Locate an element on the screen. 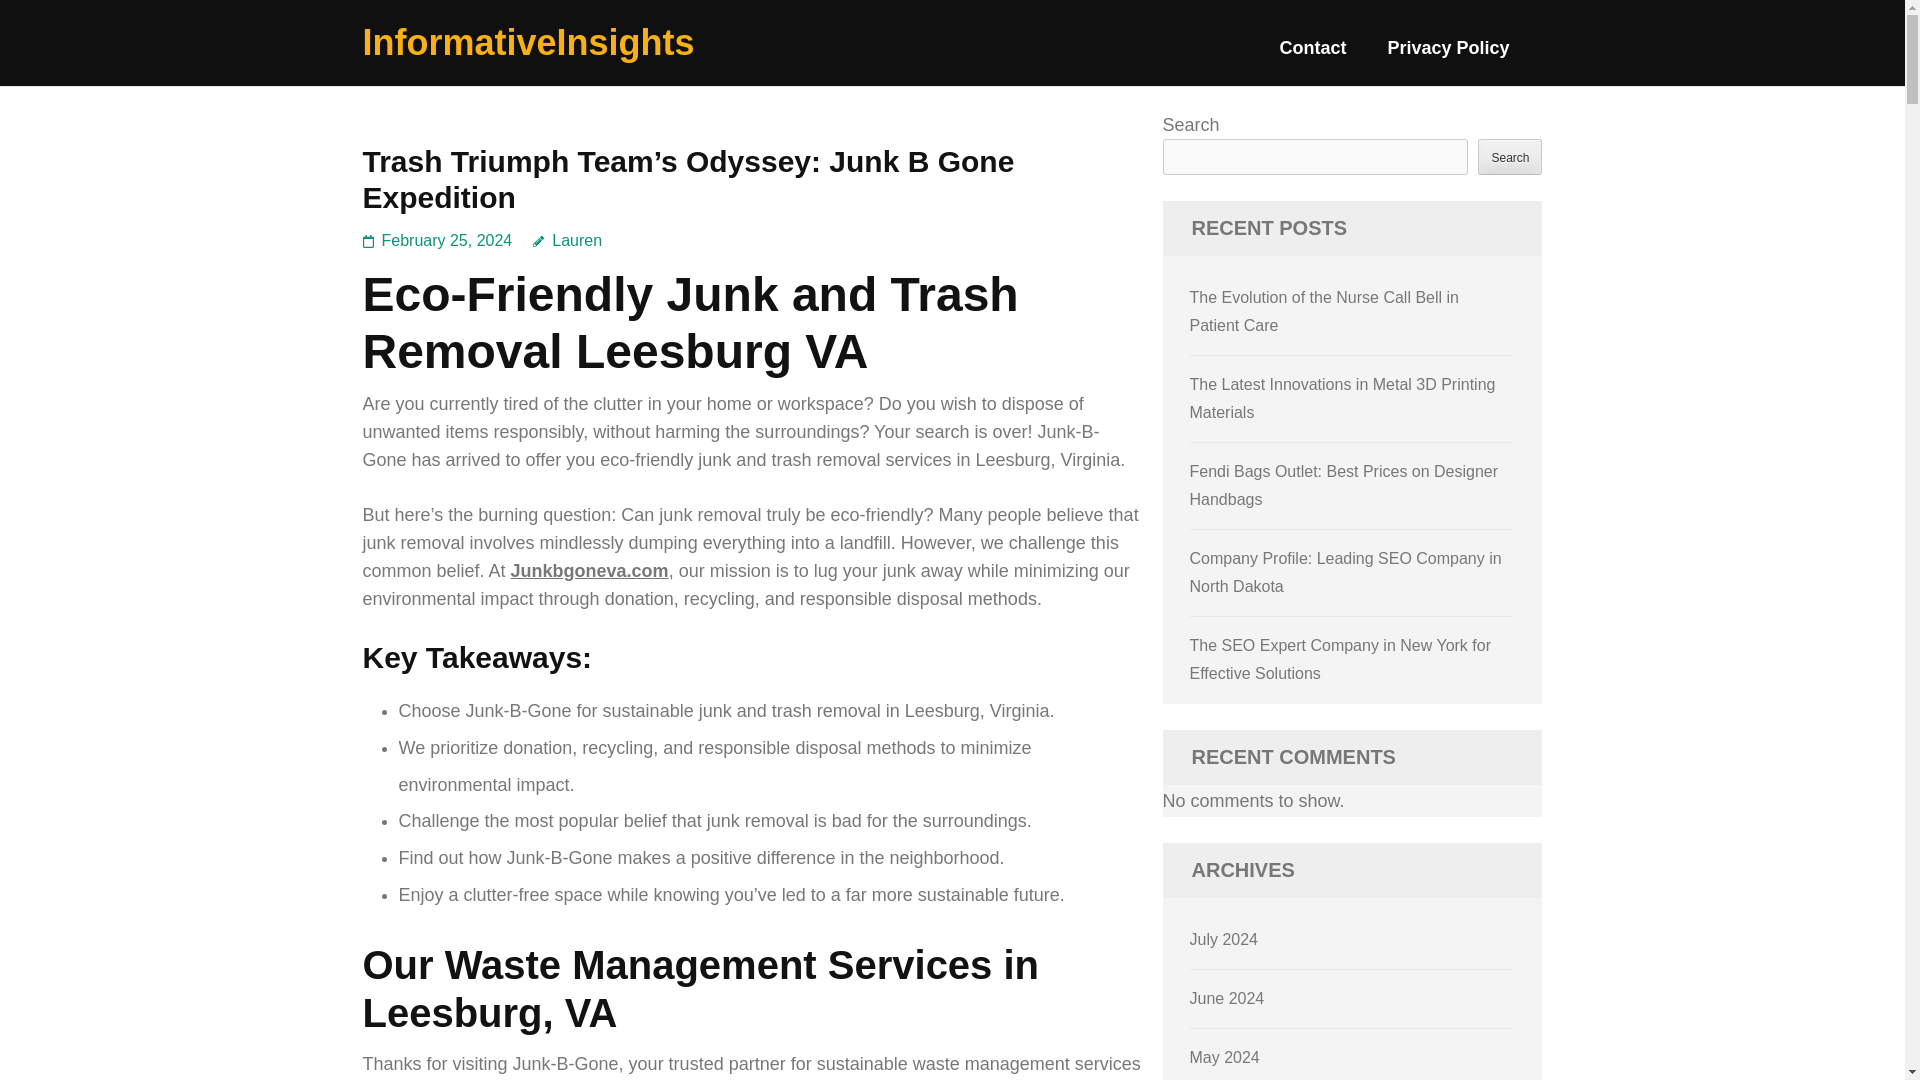  The SEO Expert Company in New York for Effective Solutions is located at coordinates (1340, 659).